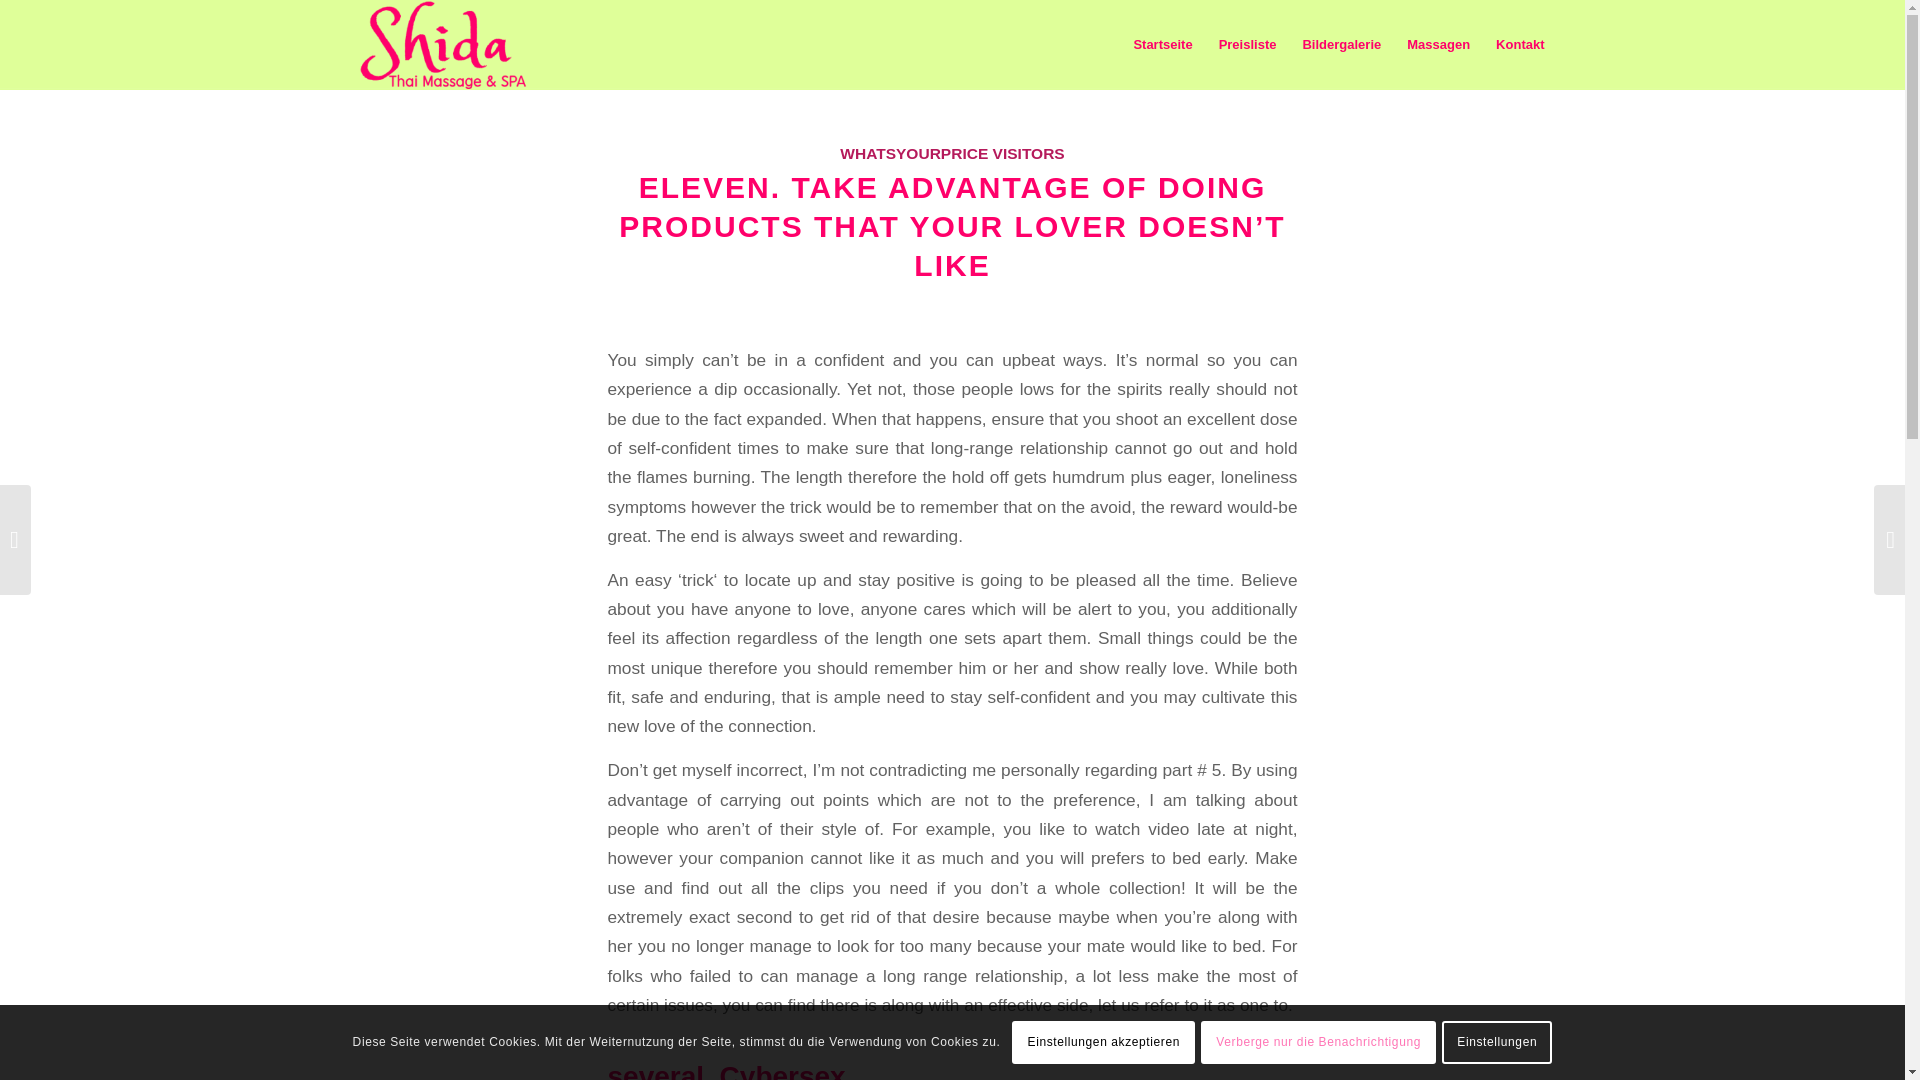 This screenshot has height=1080, width=1920. I want to click on WHATSYOURPRICE VISITORS, so click(952, 153).